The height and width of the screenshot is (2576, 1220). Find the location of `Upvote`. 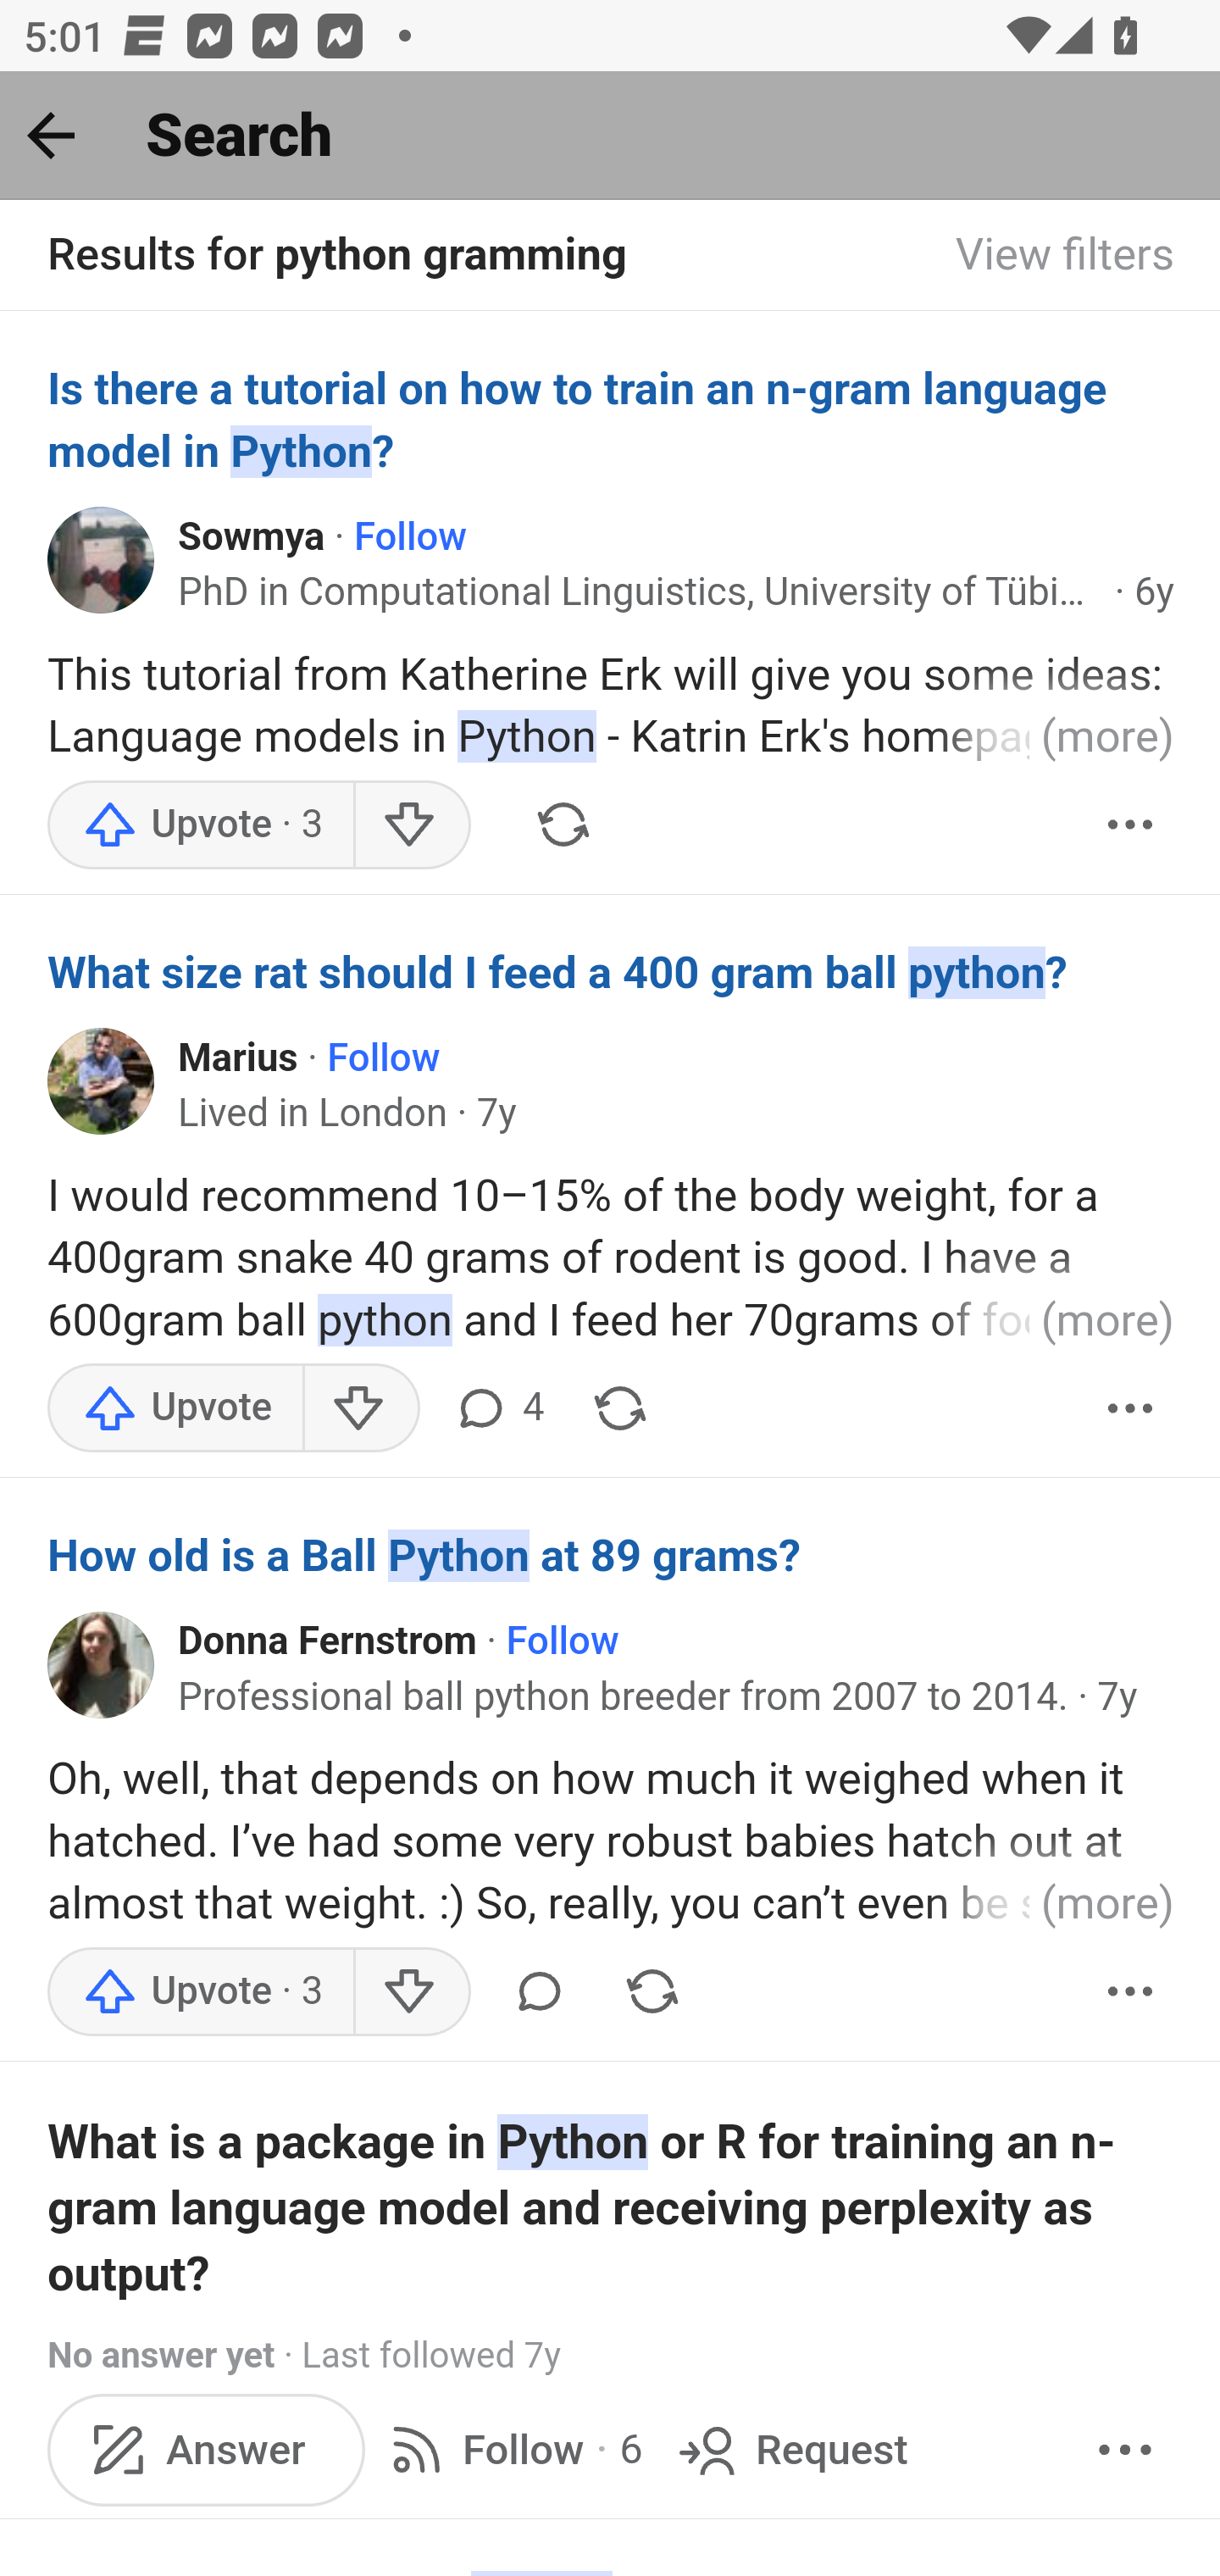

Upvote is located at coordinates (202, 824).